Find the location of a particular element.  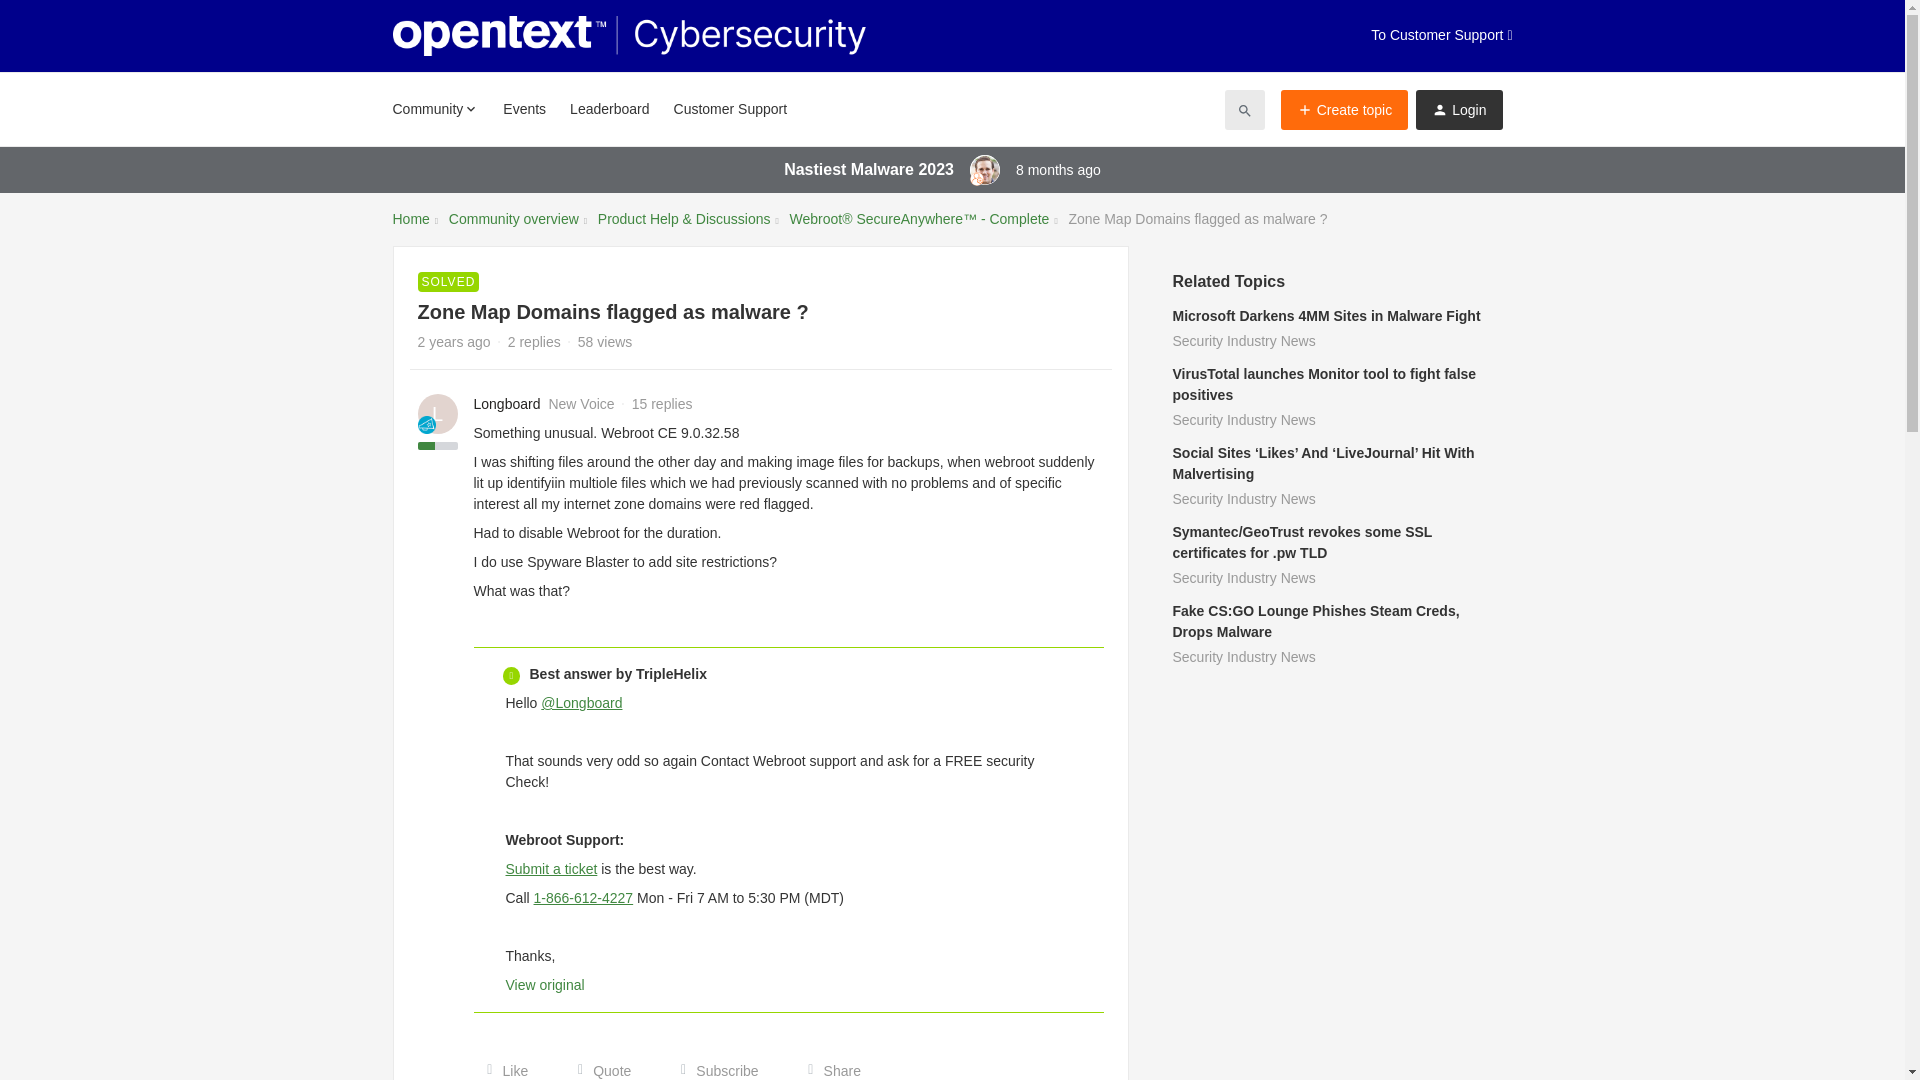

To Customer Support is located at coordinates (1441, 36).